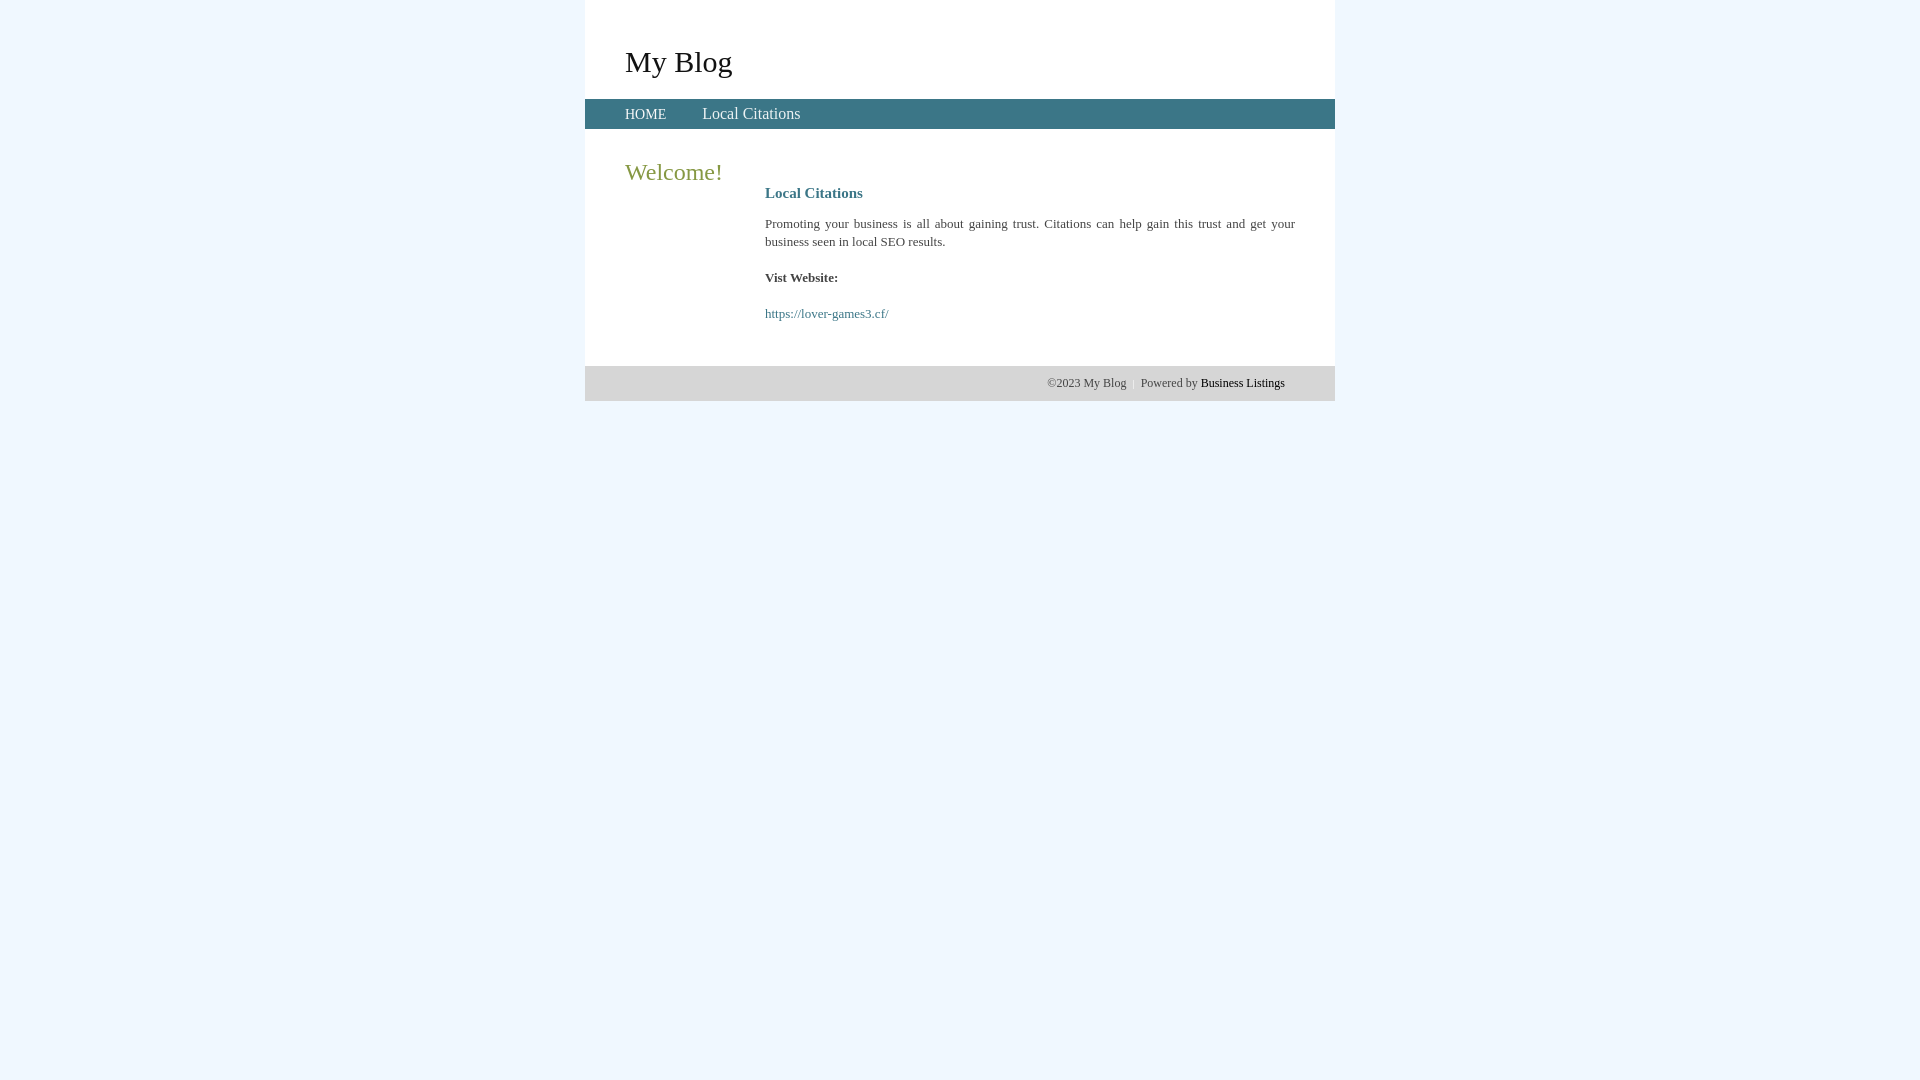 The height and width of the screenshot is (1080, 1920). What do you see at coordinates (1243, 383) in the screenshot?
I see `Business Listings` at bounding box center [1243, 383].